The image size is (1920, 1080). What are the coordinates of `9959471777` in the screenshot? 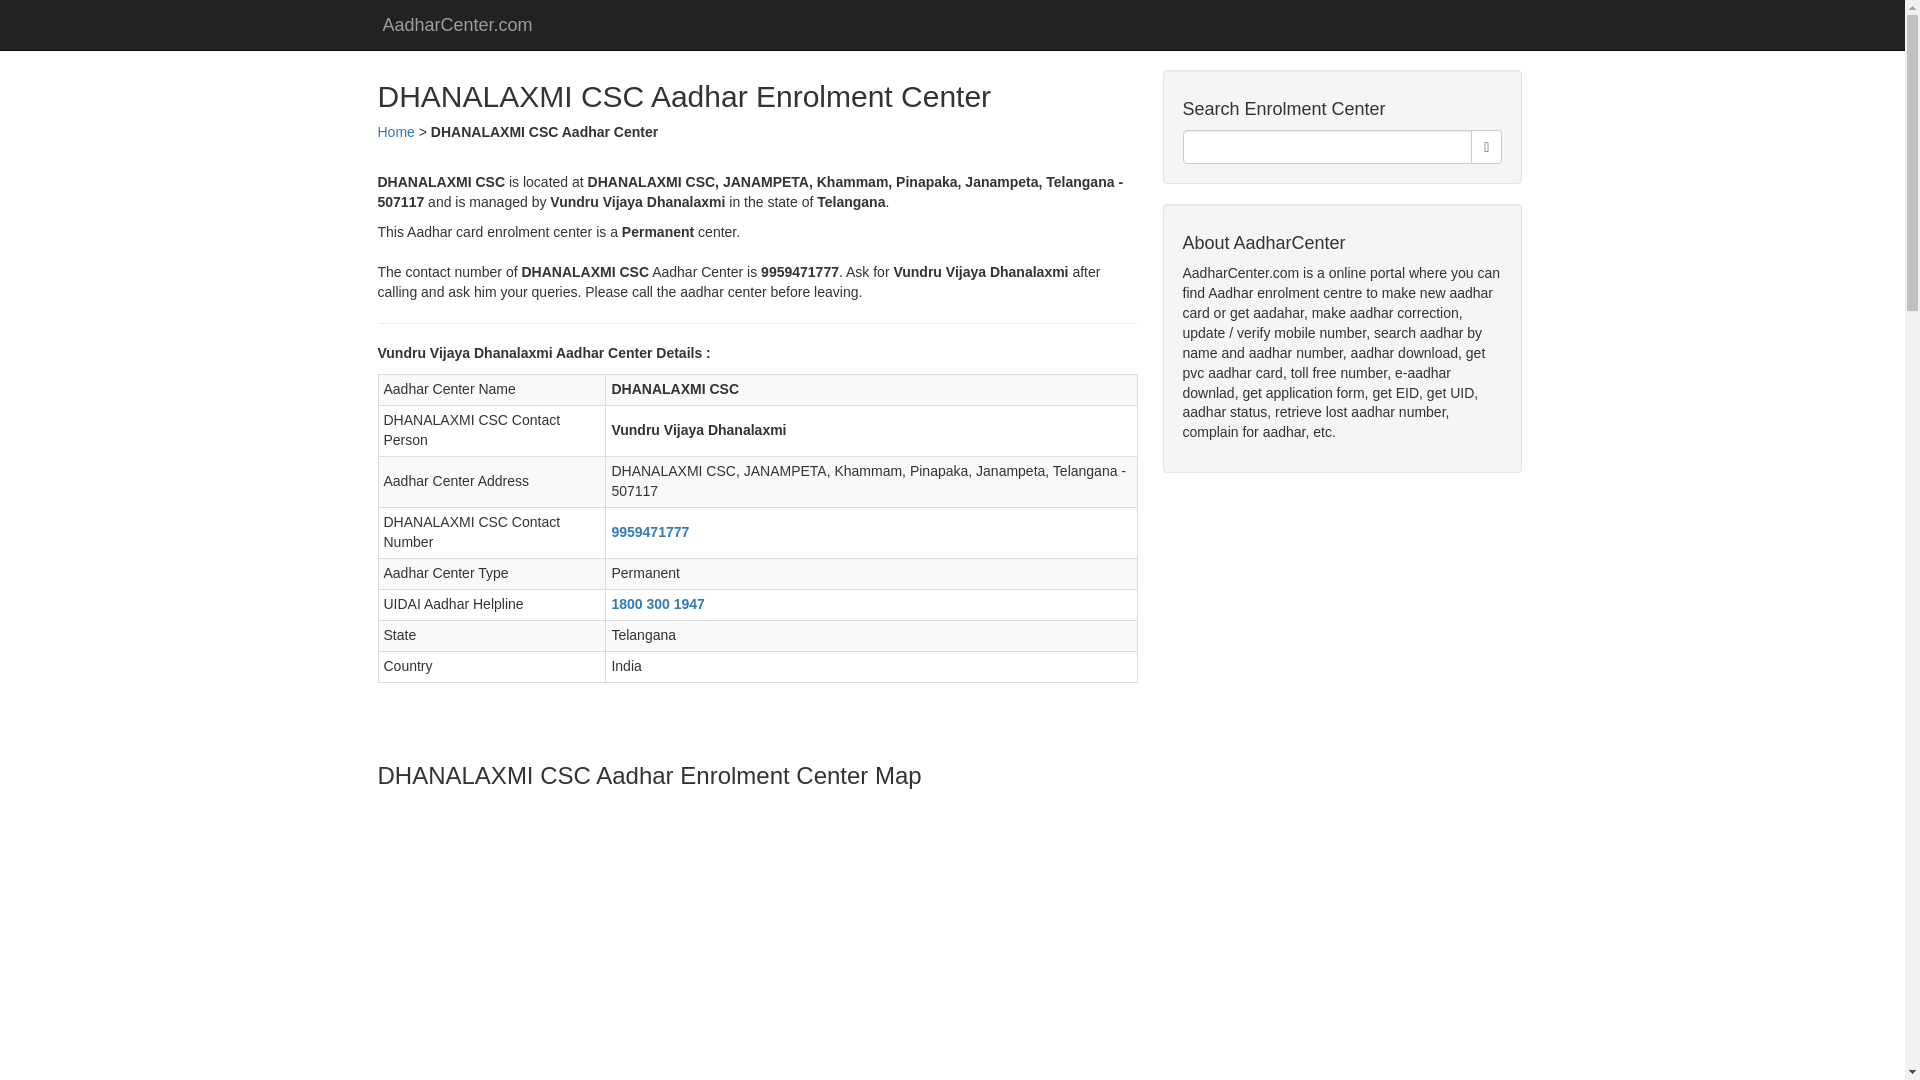 It's located at (650, 532).